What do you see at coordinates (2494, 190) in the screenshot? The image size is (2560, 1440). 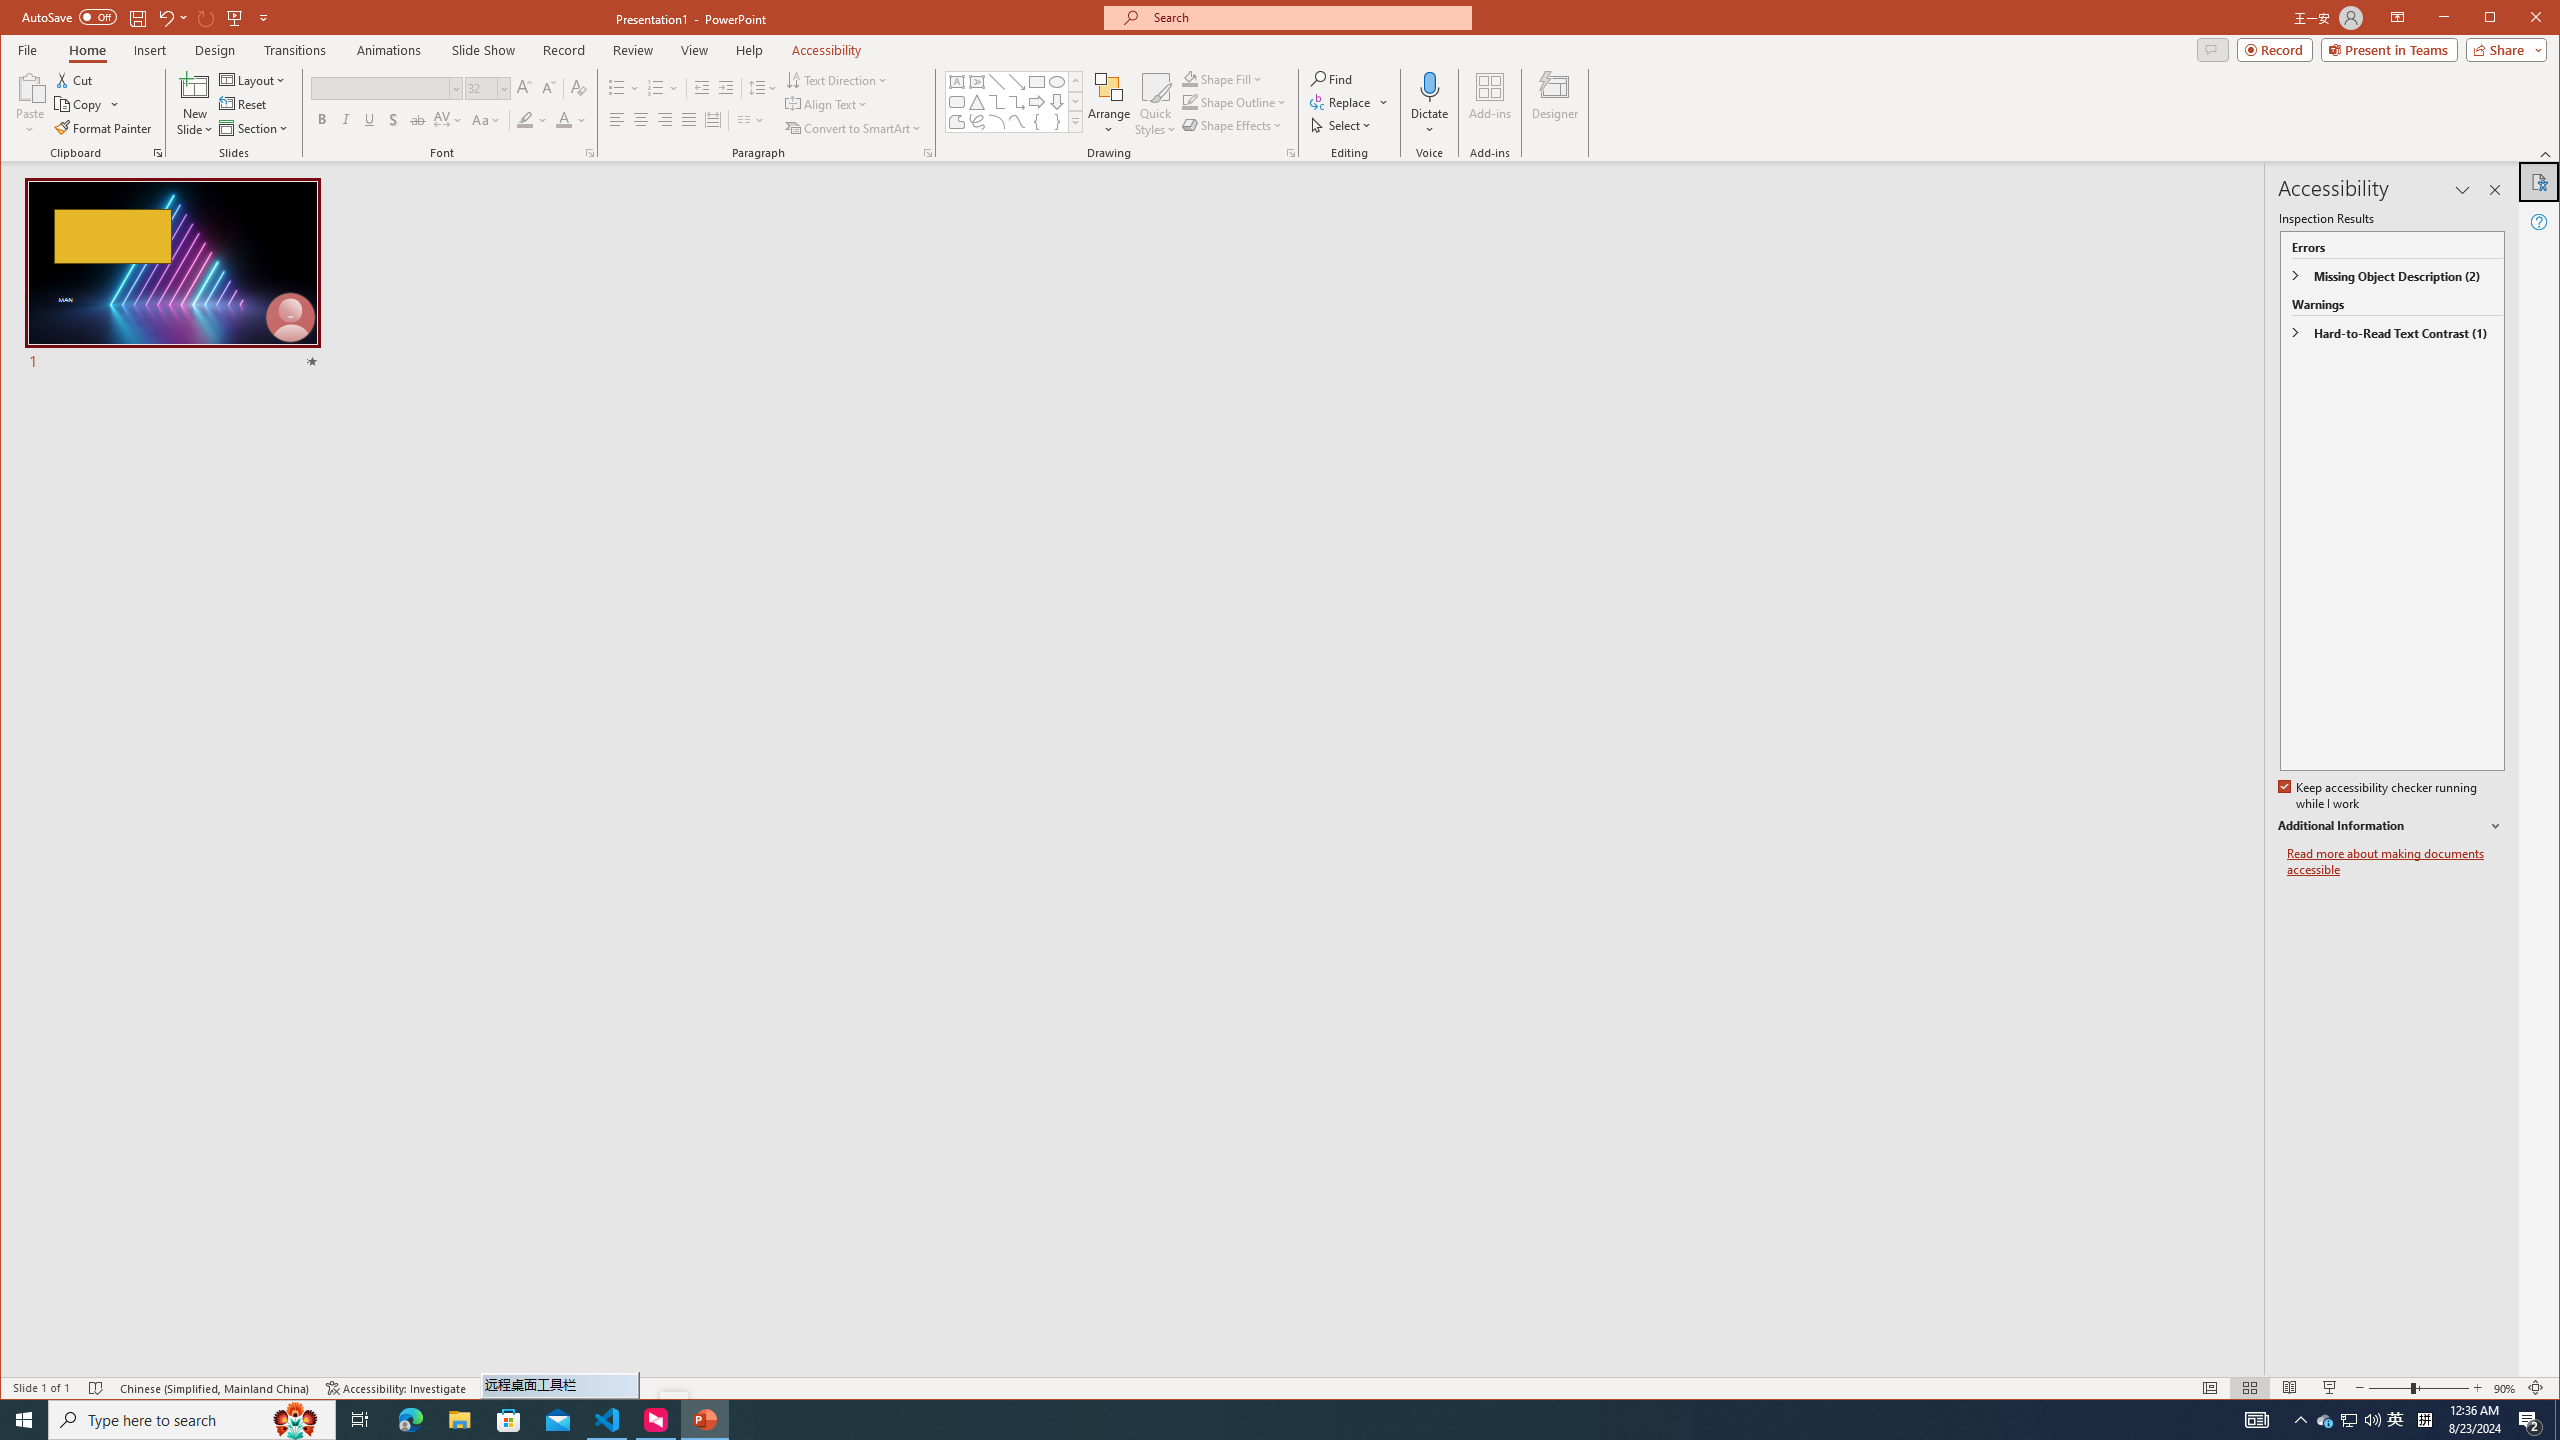 I see `Close pane` at bounding box center [2494, 190].